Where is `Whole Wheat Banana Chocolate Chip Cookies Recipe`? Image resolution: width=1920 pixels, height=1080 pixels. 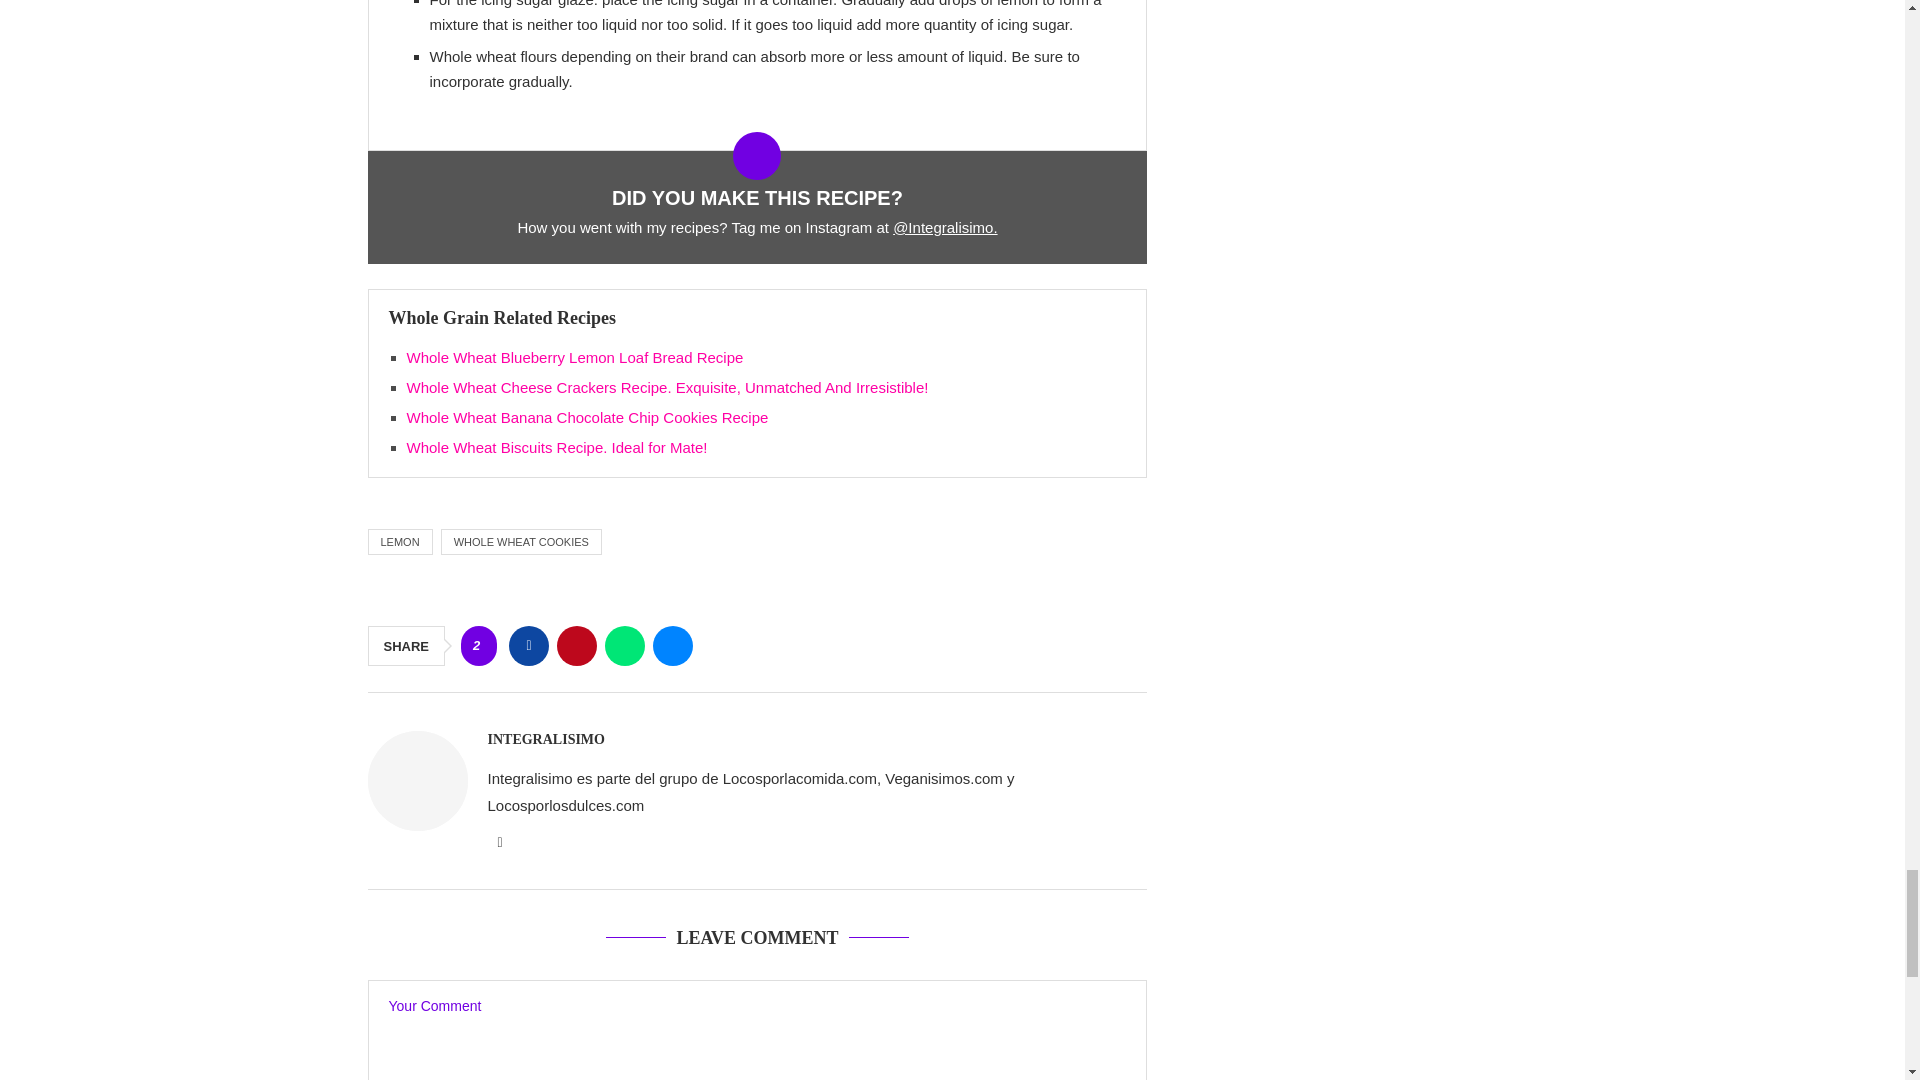 Whole Wheat Banana Chocolate Chip Cookies Recipe is located at coordinates (586, 417).